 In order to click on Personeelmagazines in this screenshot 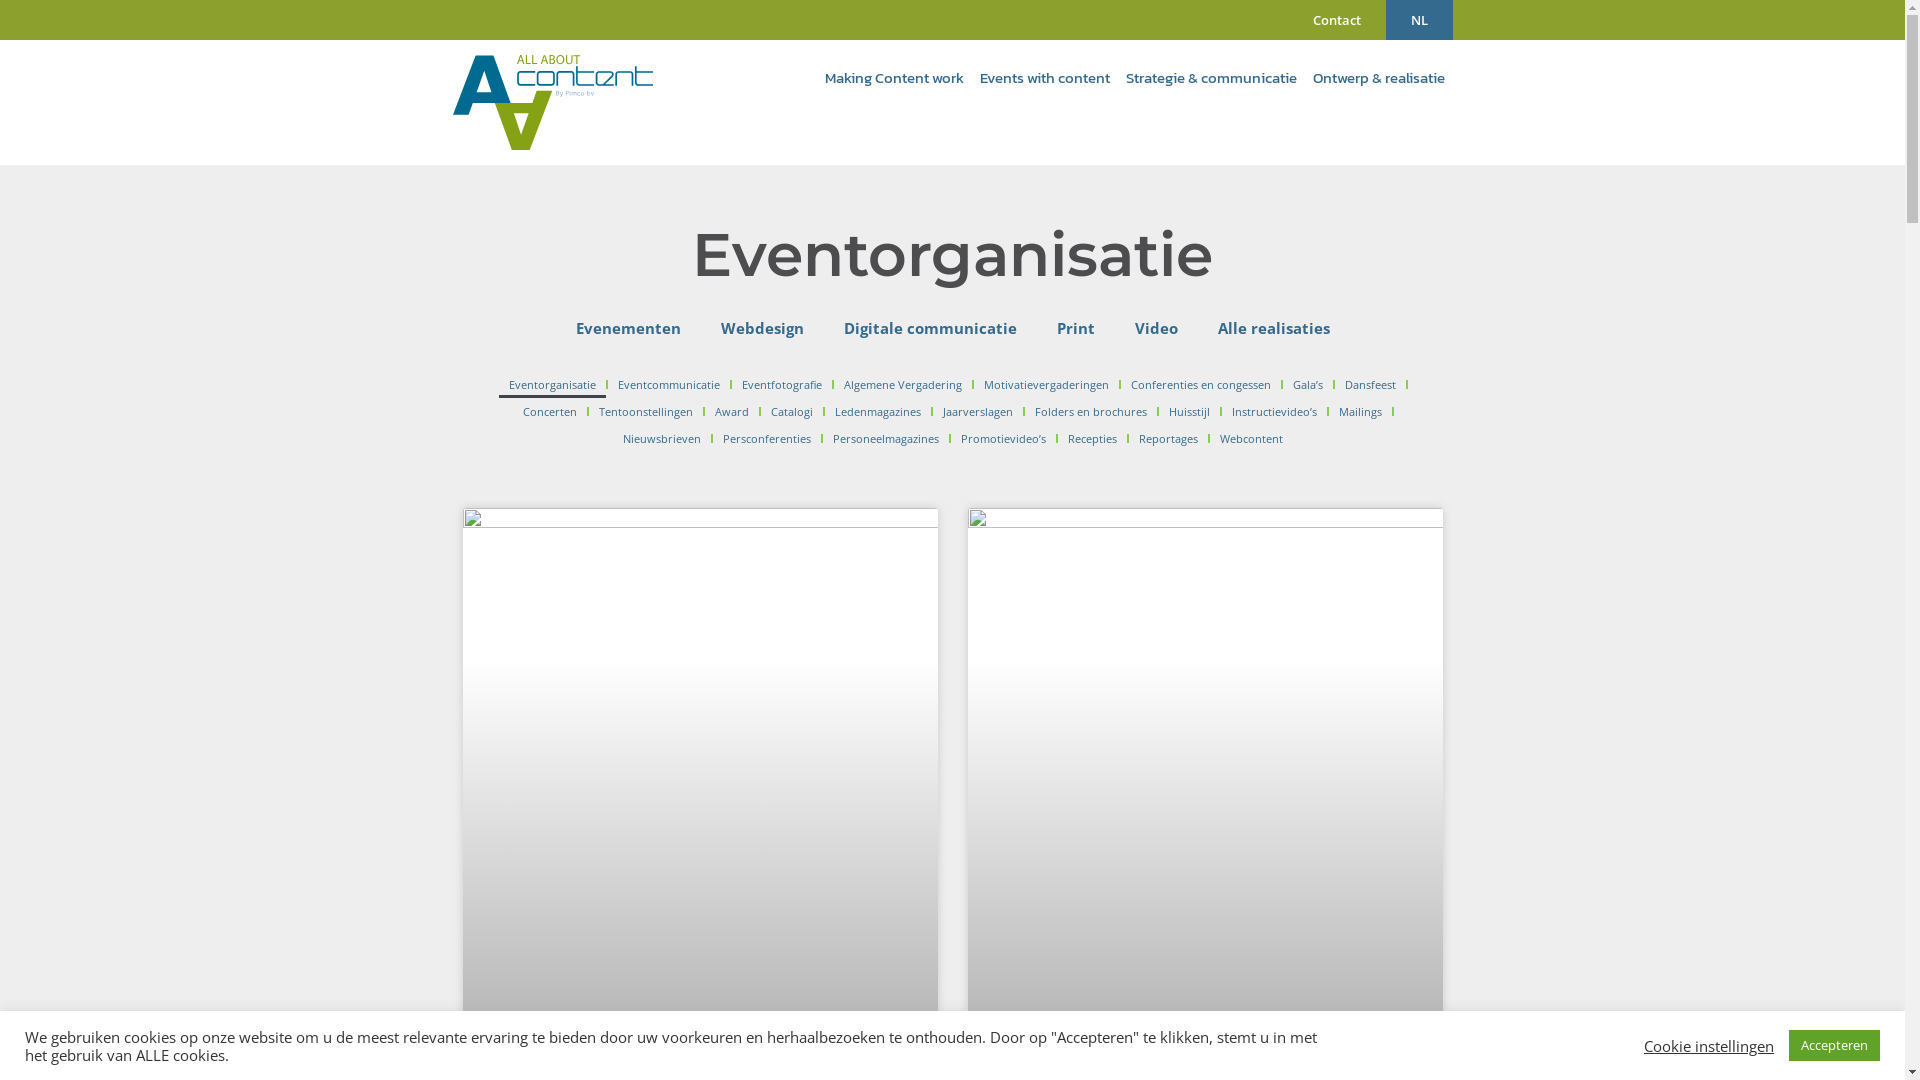, I will do `click(885, 440)`.